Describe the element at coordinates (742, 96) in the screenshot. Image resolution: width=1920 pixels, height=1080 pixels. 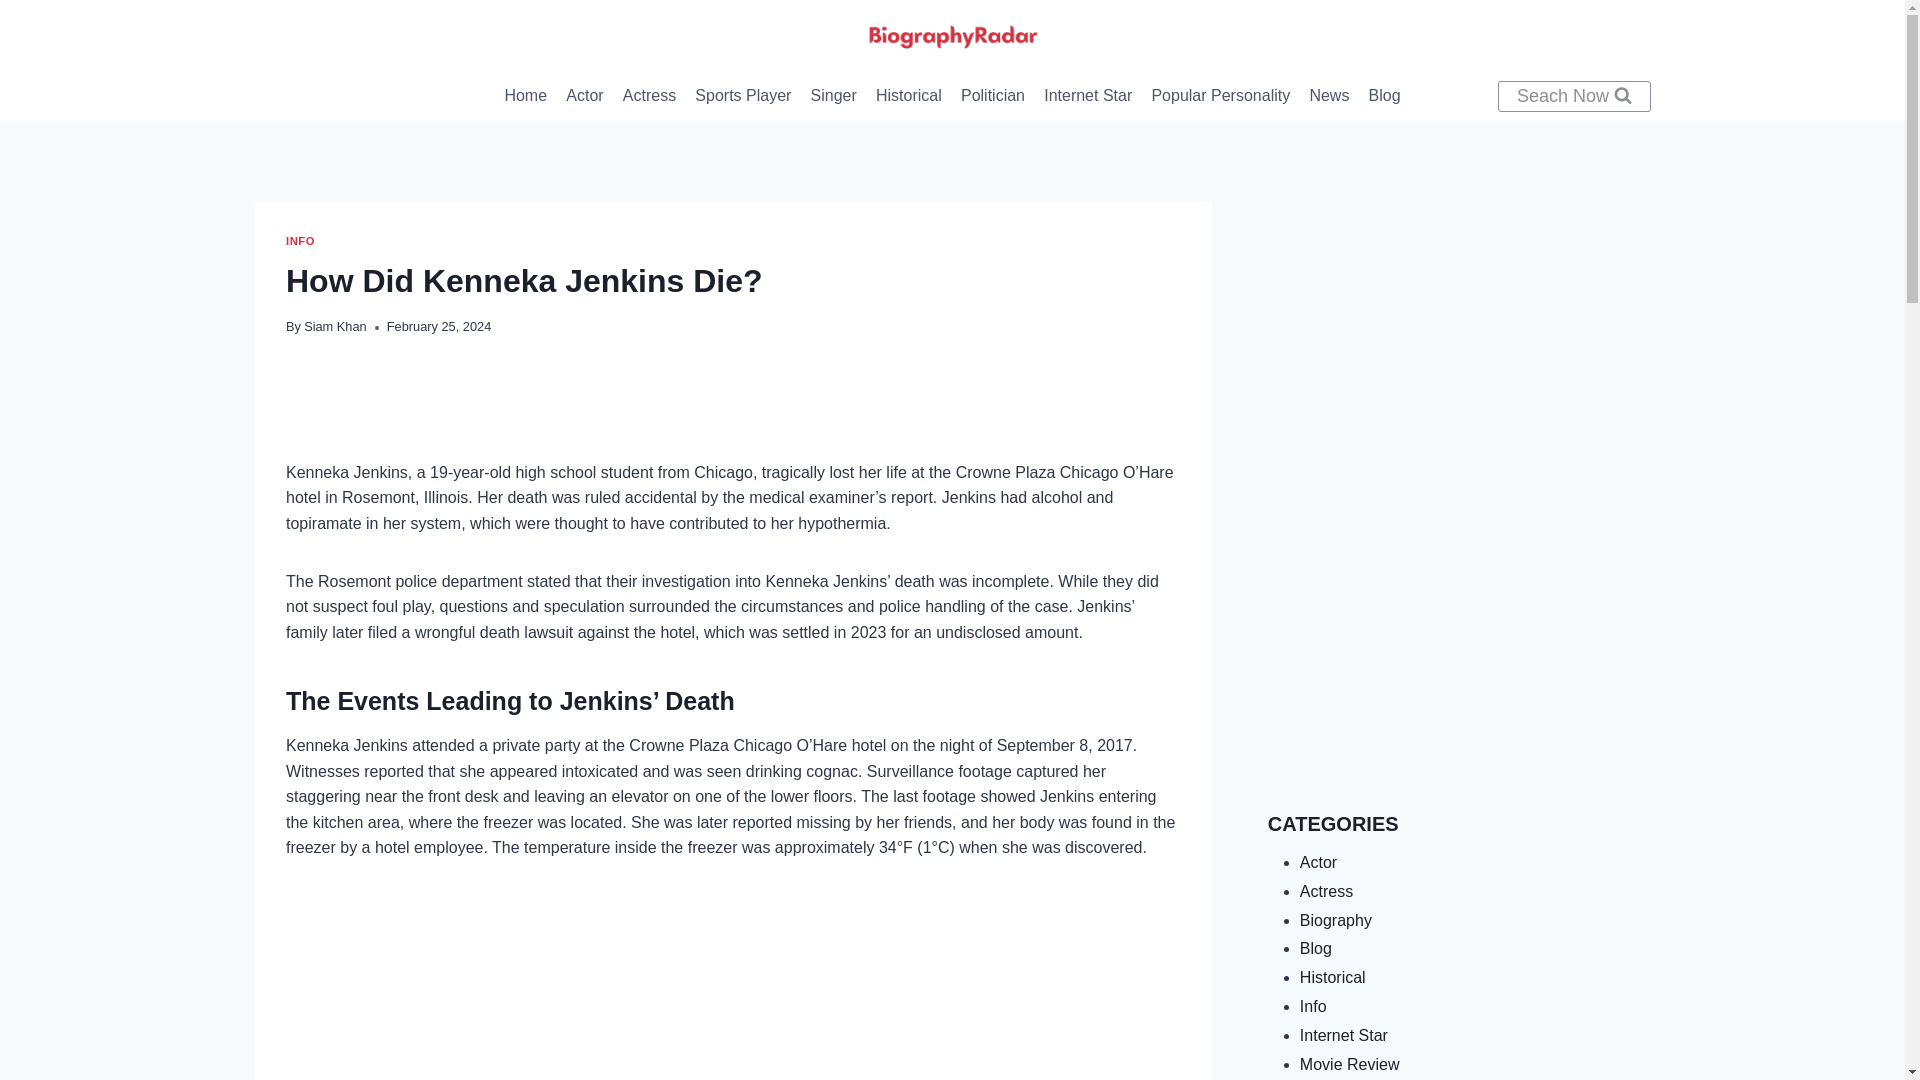
I see `Sports Player` at that location.